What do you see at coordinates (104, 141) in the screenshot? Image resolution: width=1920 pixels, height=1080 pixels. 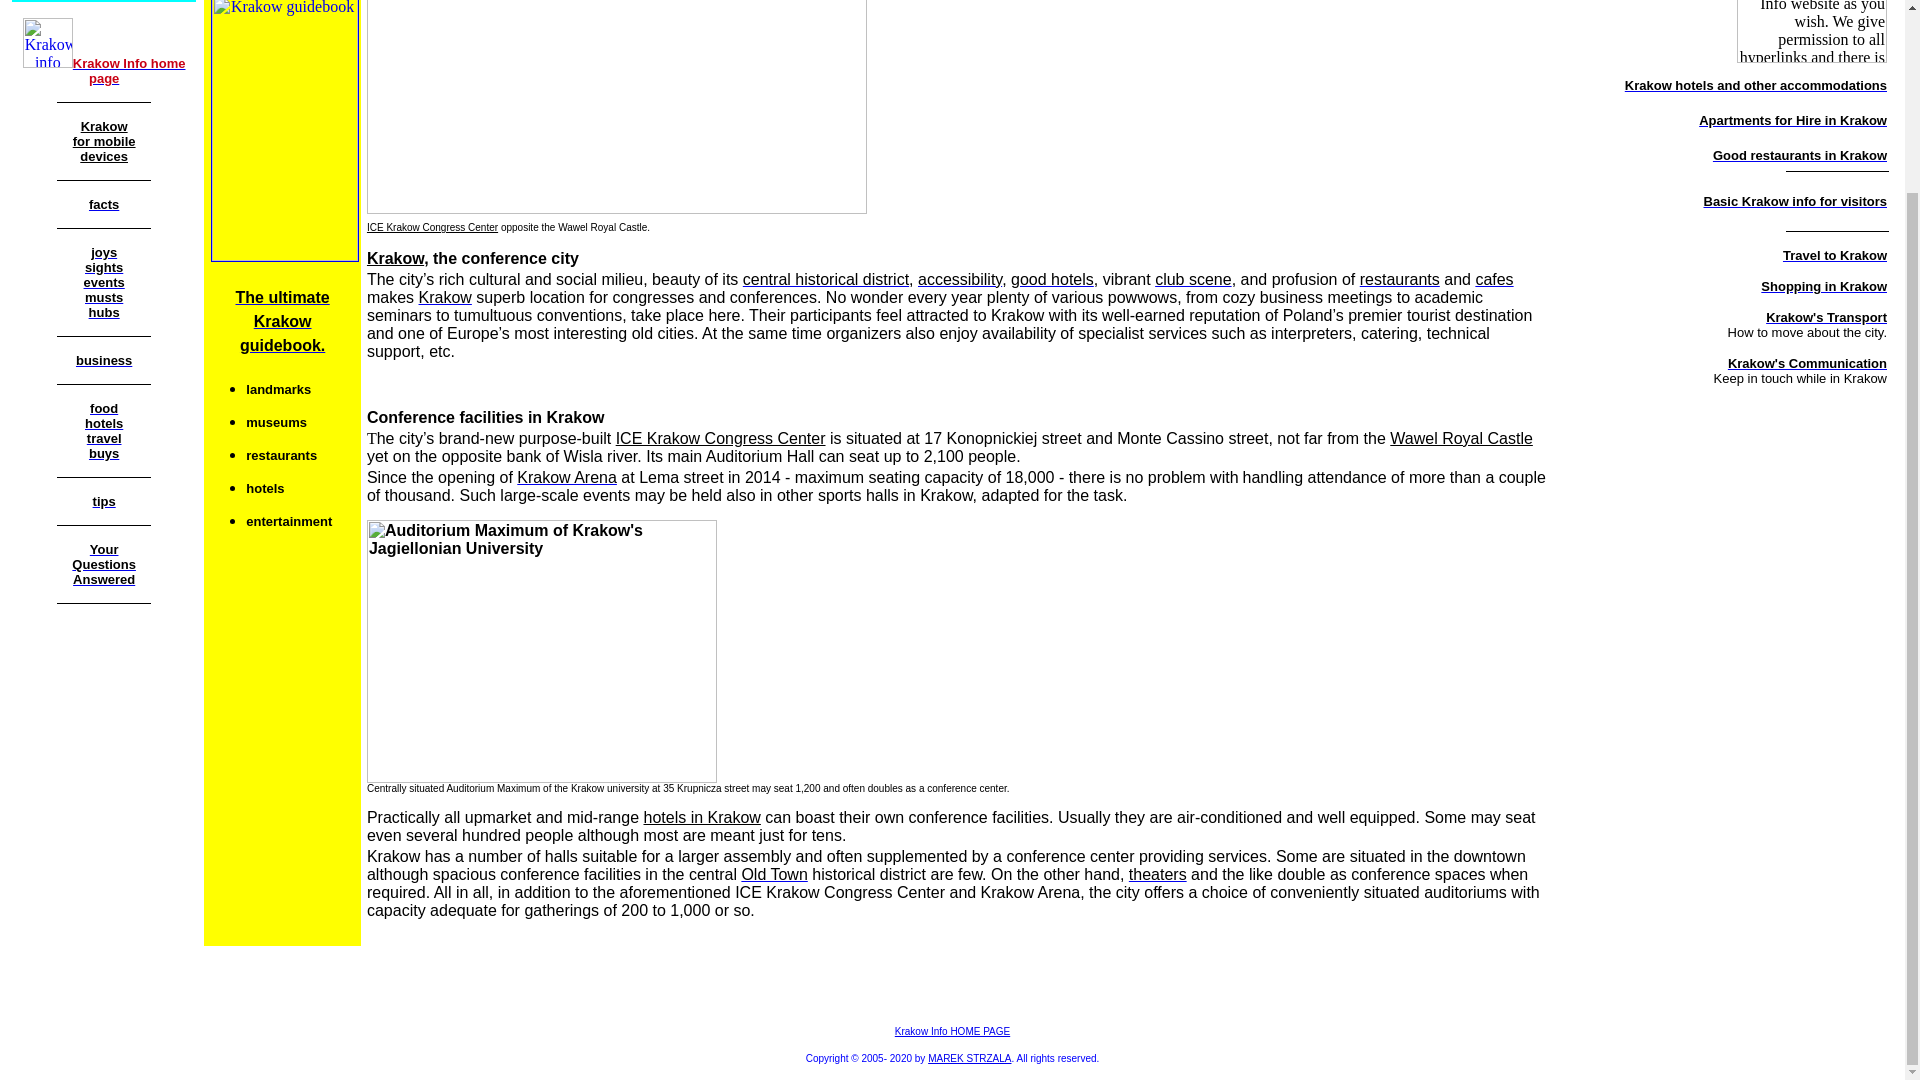 I see `hotels` at bounding box center [104, 141].